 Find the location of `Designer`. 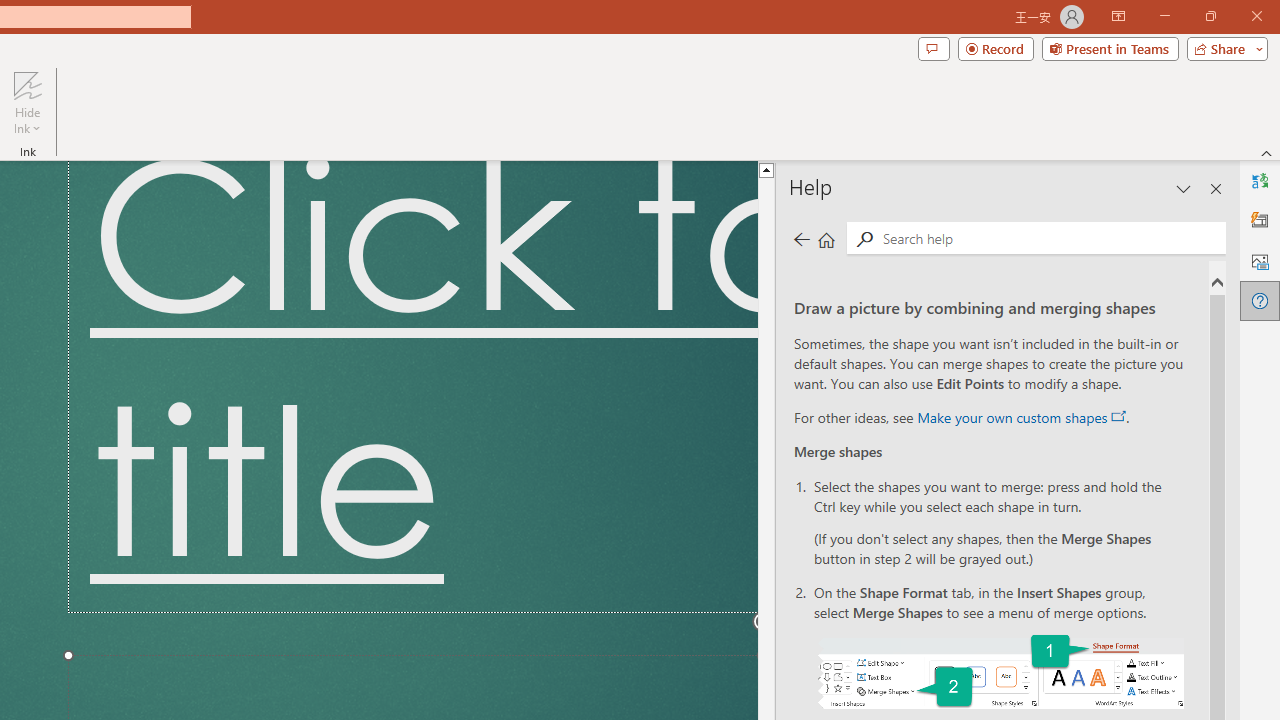

Designer is located at coordinates (1260, 220).